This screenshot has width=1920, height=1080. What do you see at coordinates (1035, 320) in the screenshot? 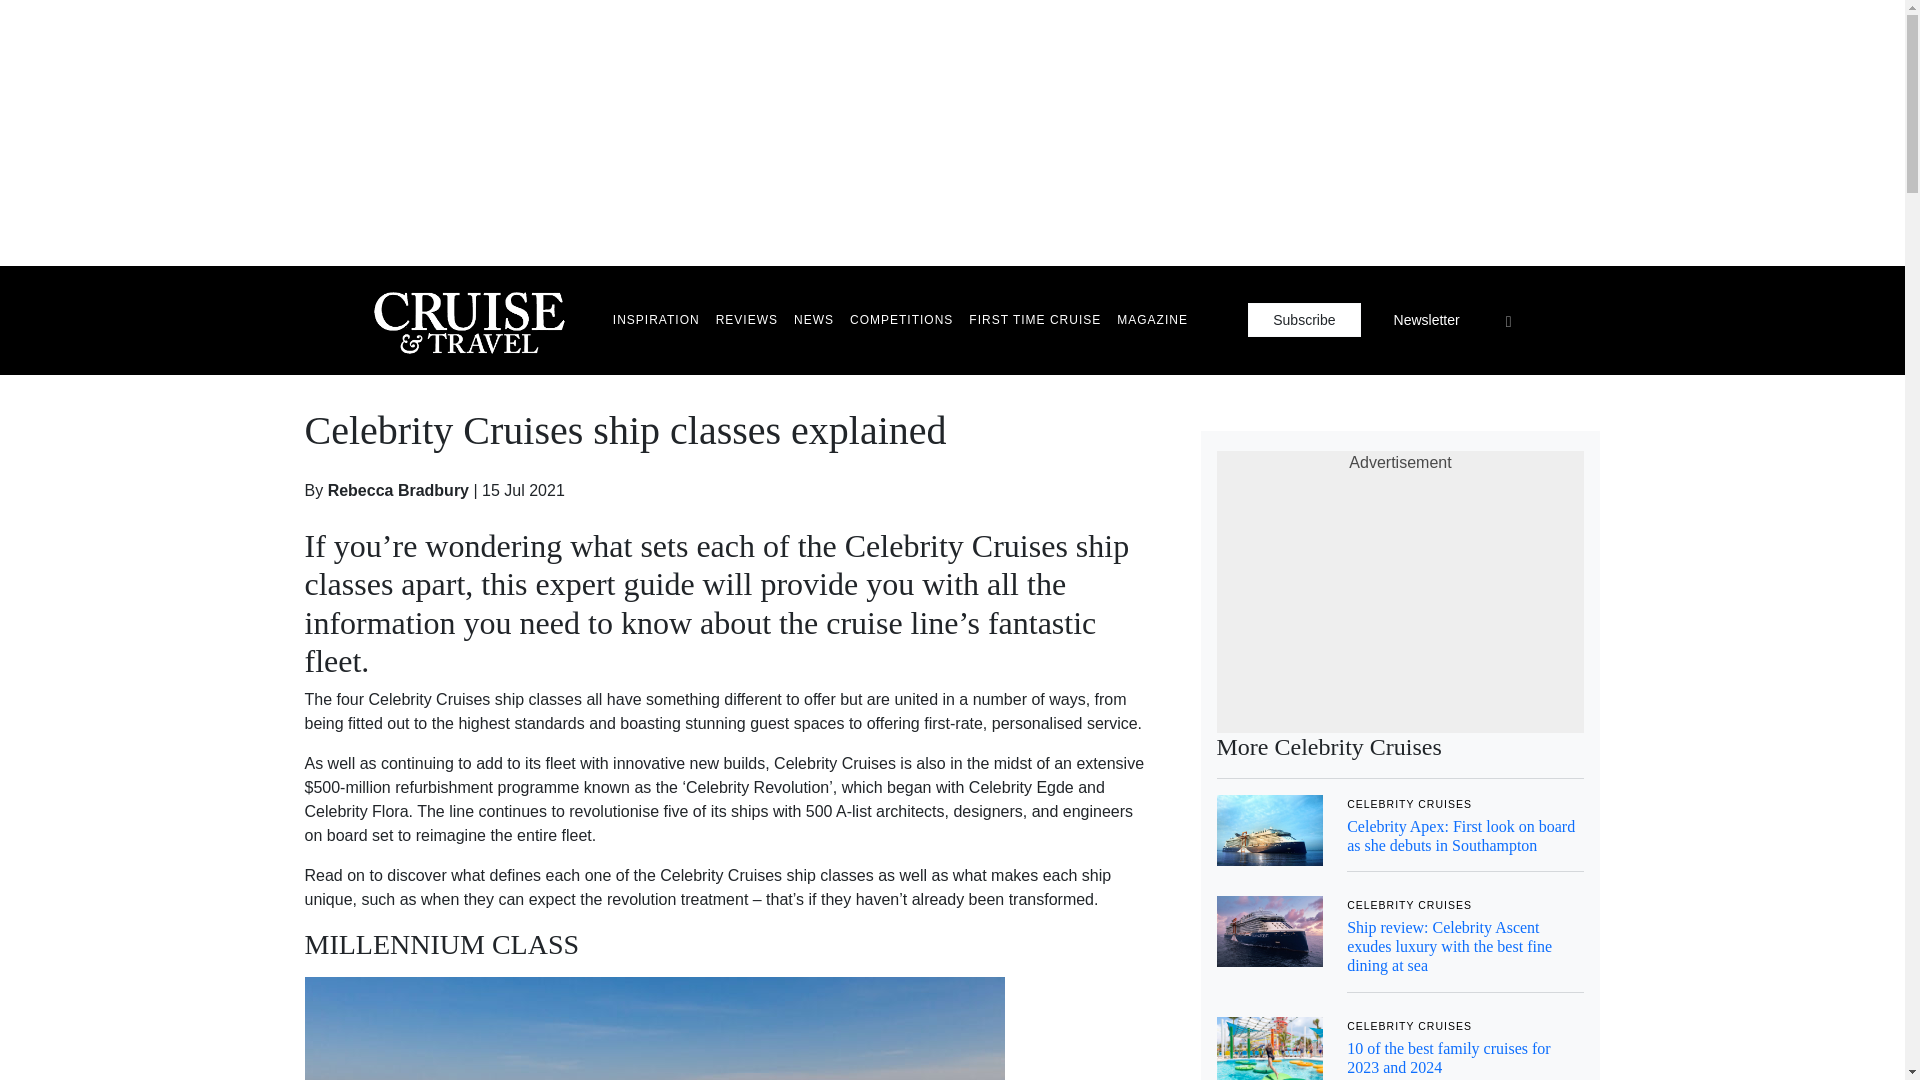
I see `FIRST TIME CRUISE` at bounding box center [1035, 320].